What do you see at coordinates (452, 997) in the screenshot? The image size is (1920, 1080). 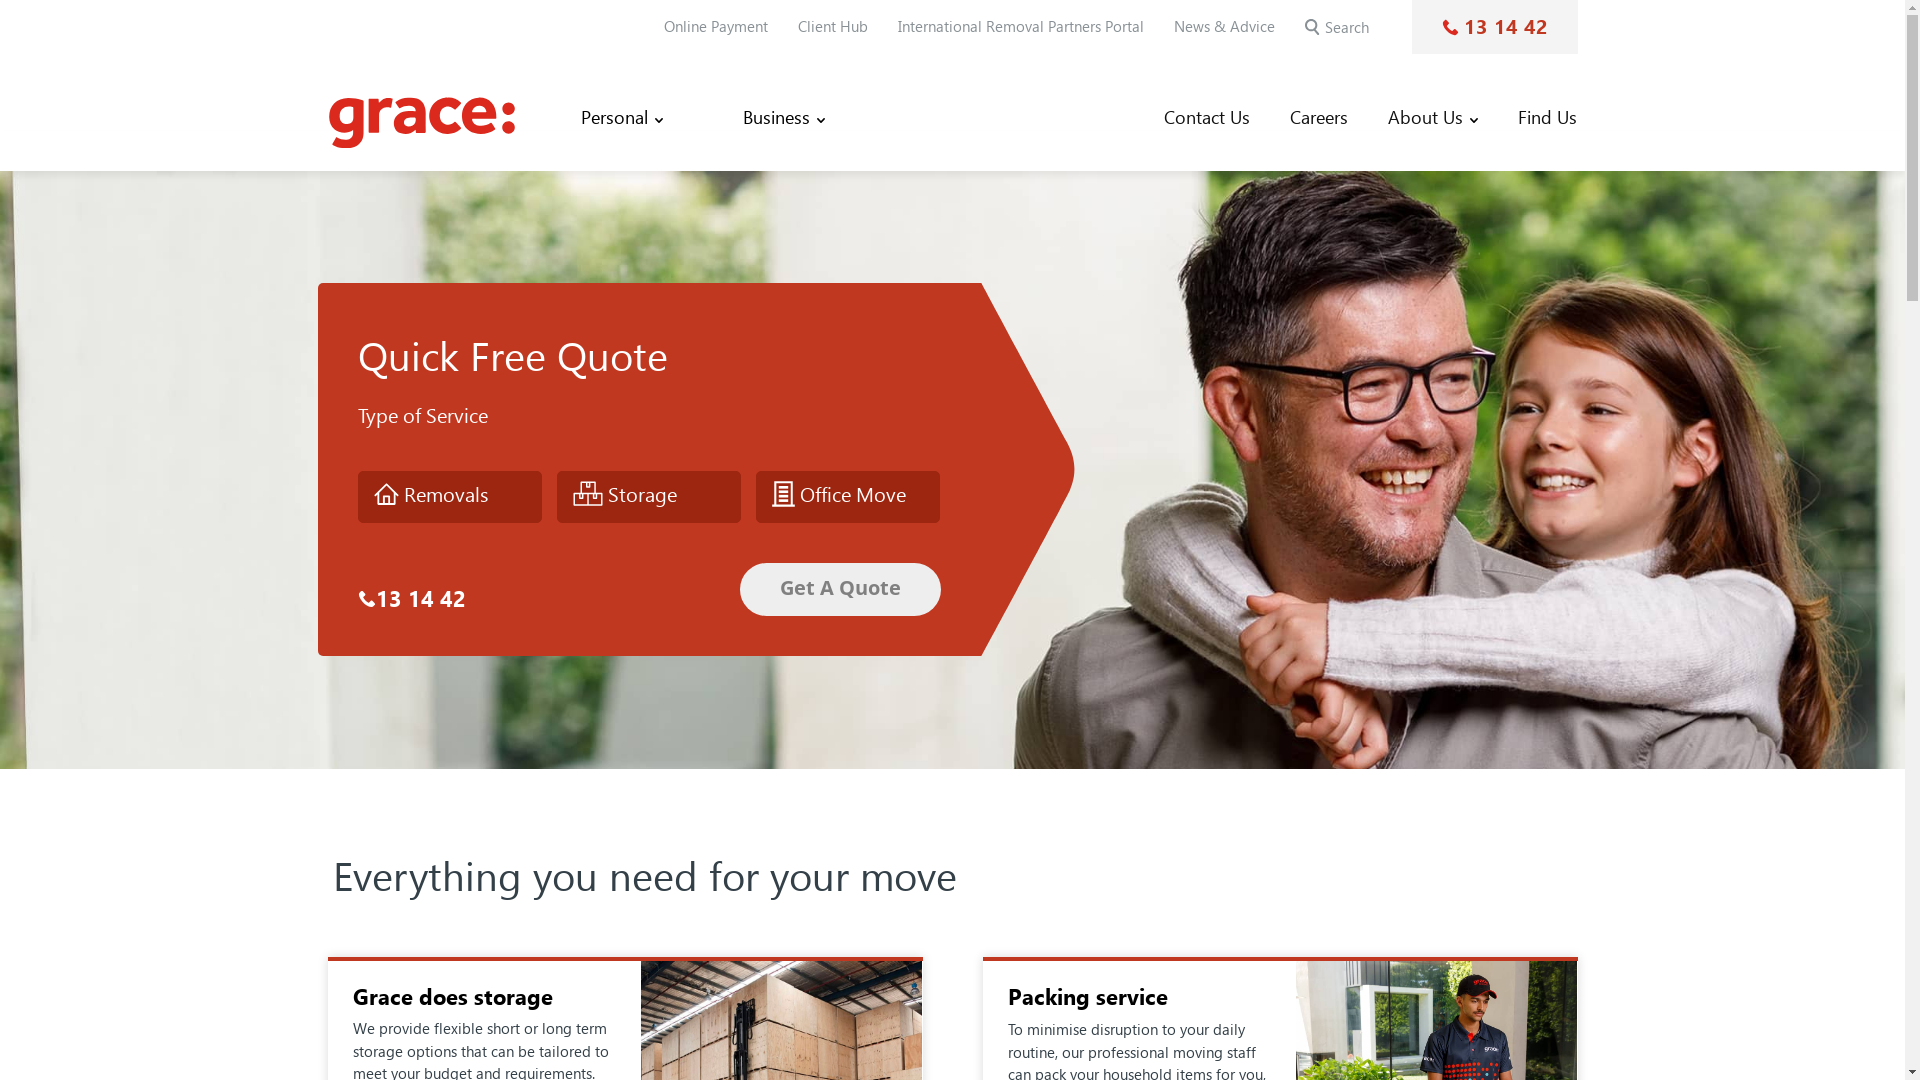 I see `Grace does storage` at bounding box center [452, 997].